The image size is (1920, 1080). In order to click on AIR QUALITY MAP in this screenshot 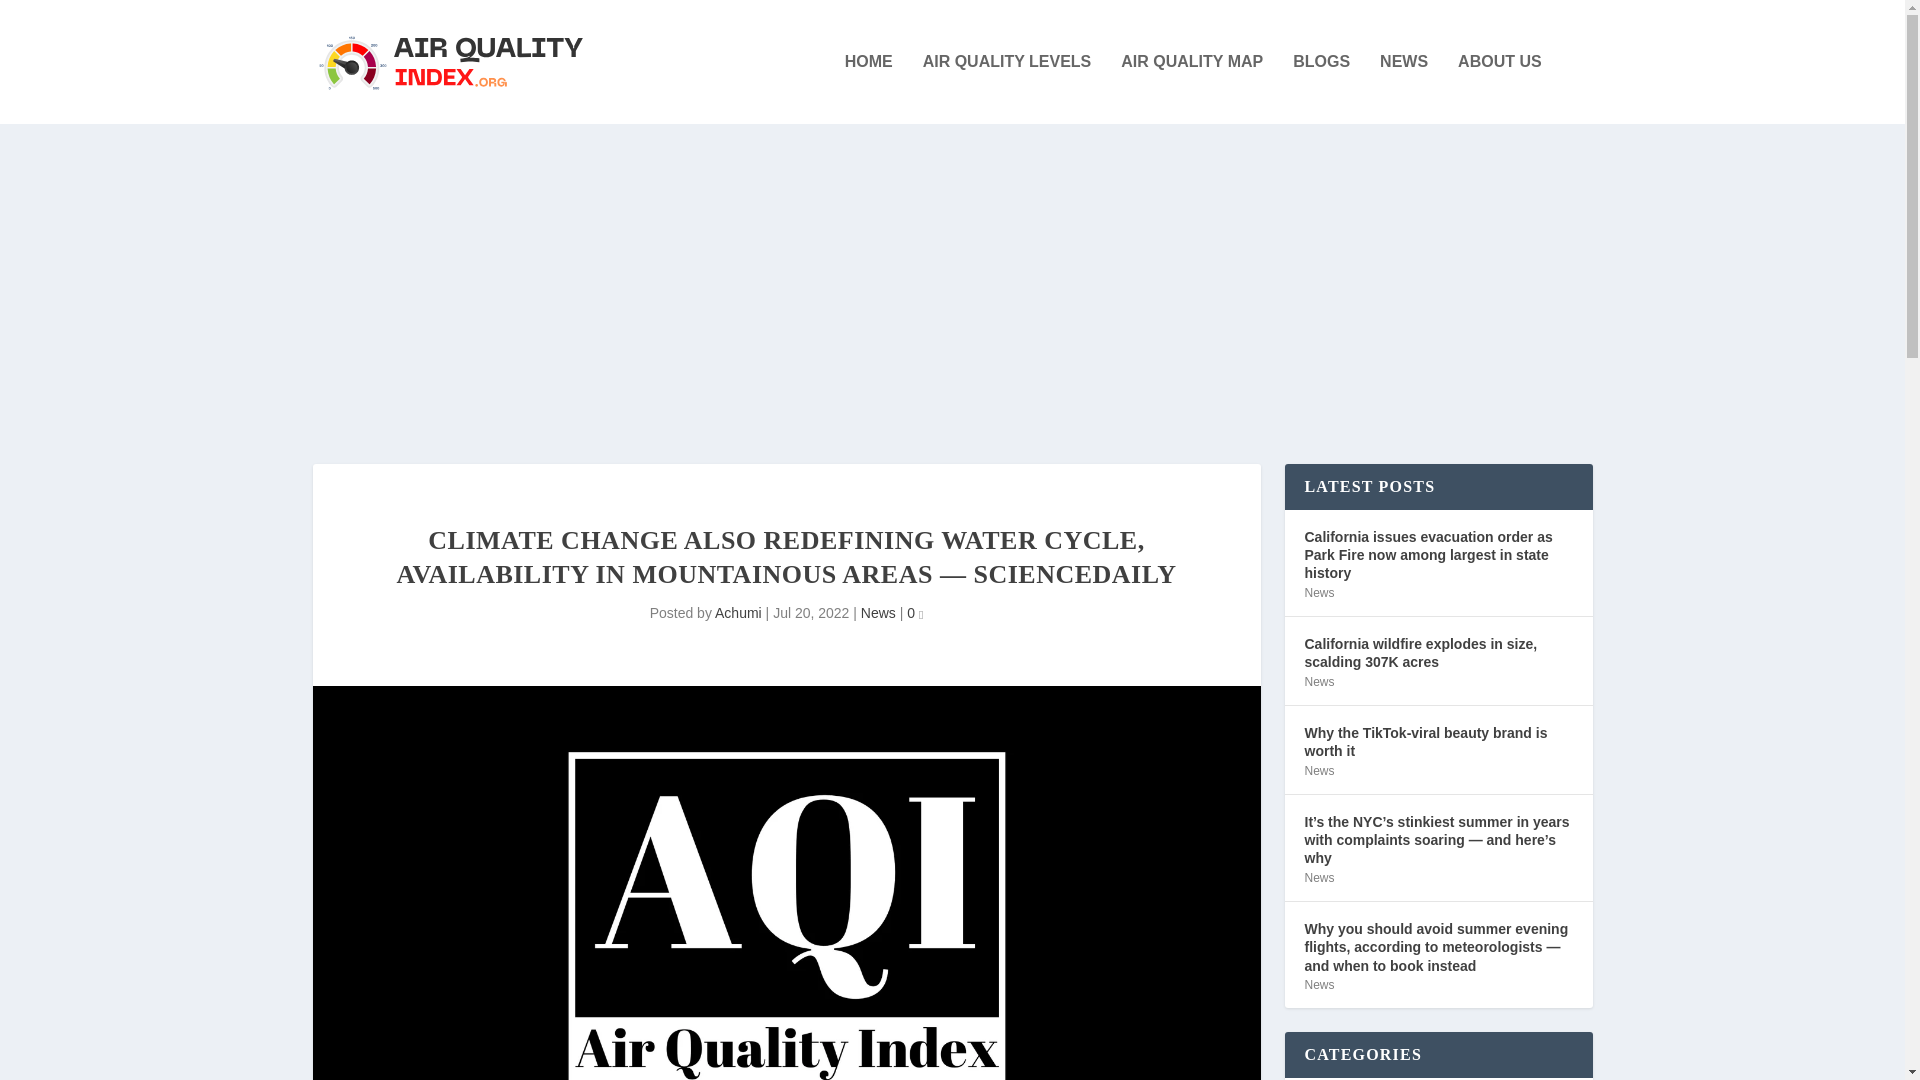, I will do `click(1192, 89)`.